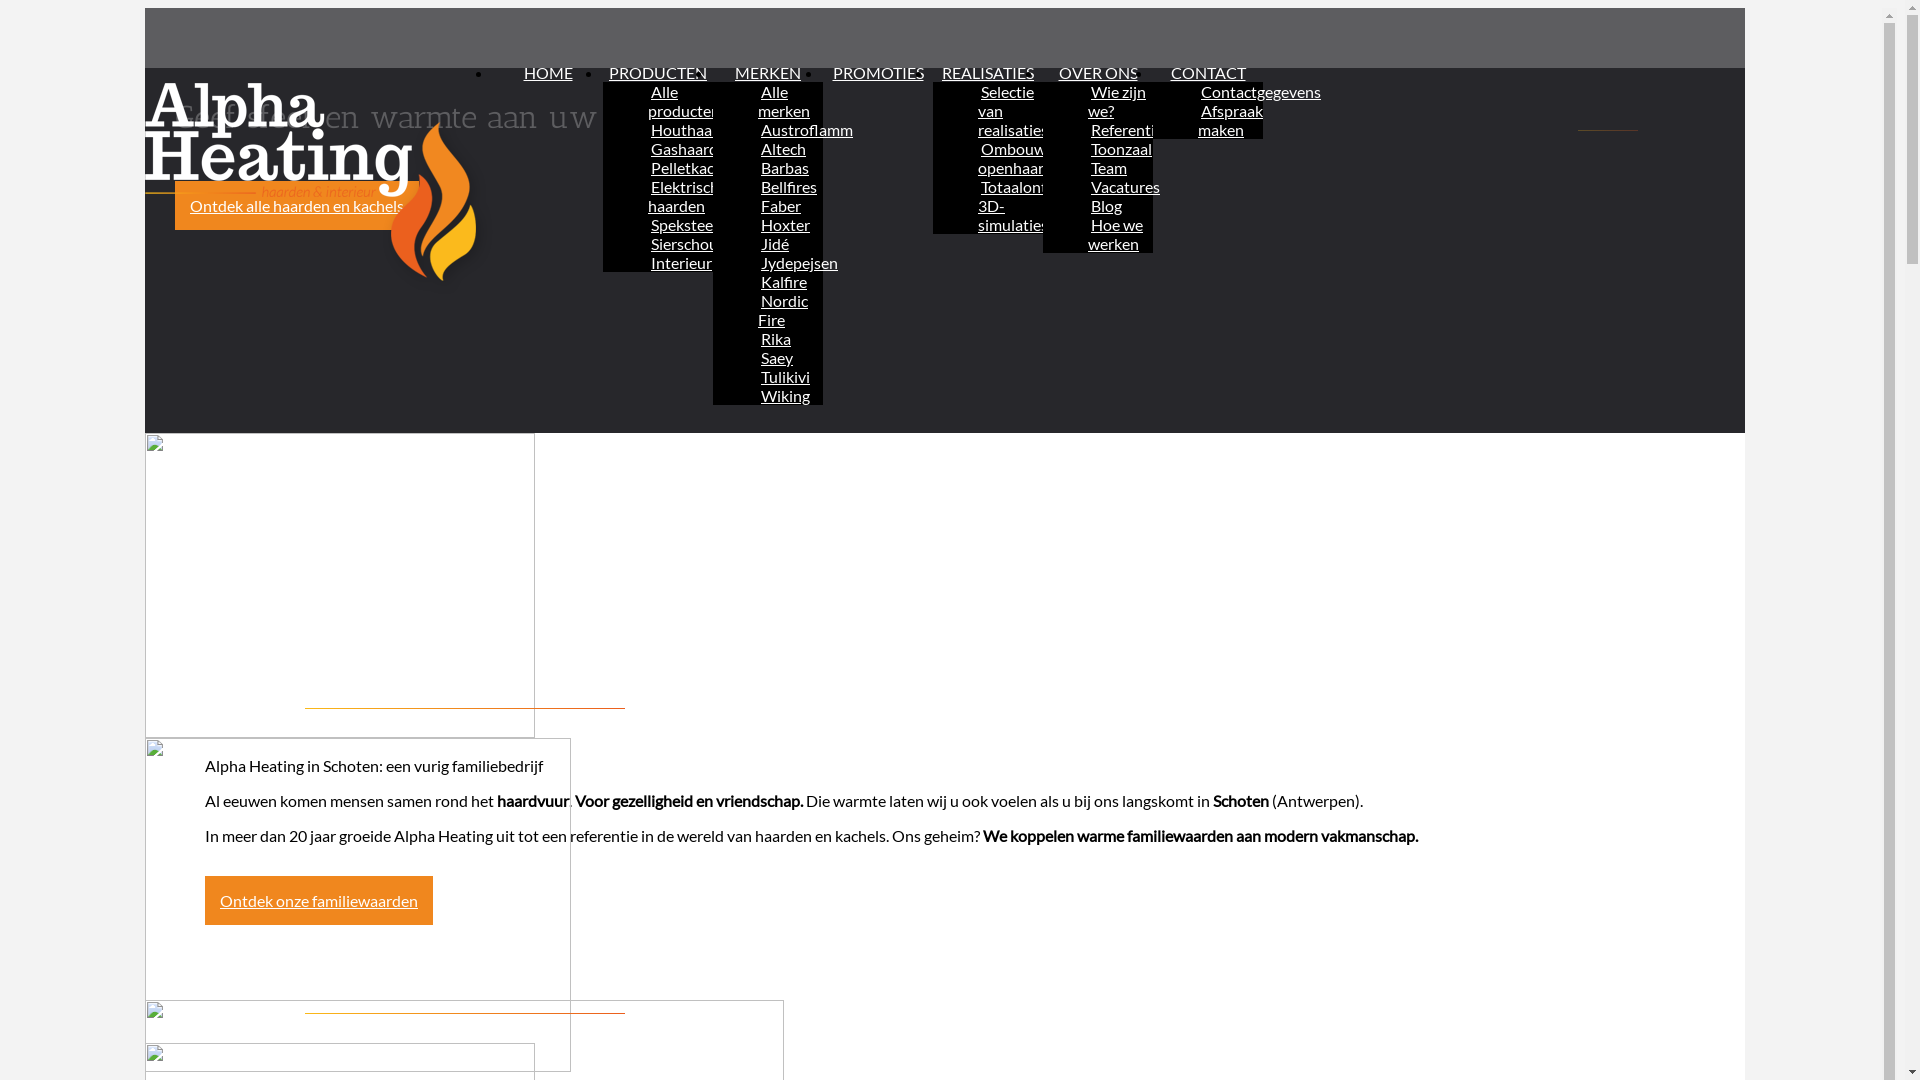  What do you see at coordinates (319, 900) in the screenshot?
I see `Ontdek onze familiewaarden` at bounding box center [319, 900].